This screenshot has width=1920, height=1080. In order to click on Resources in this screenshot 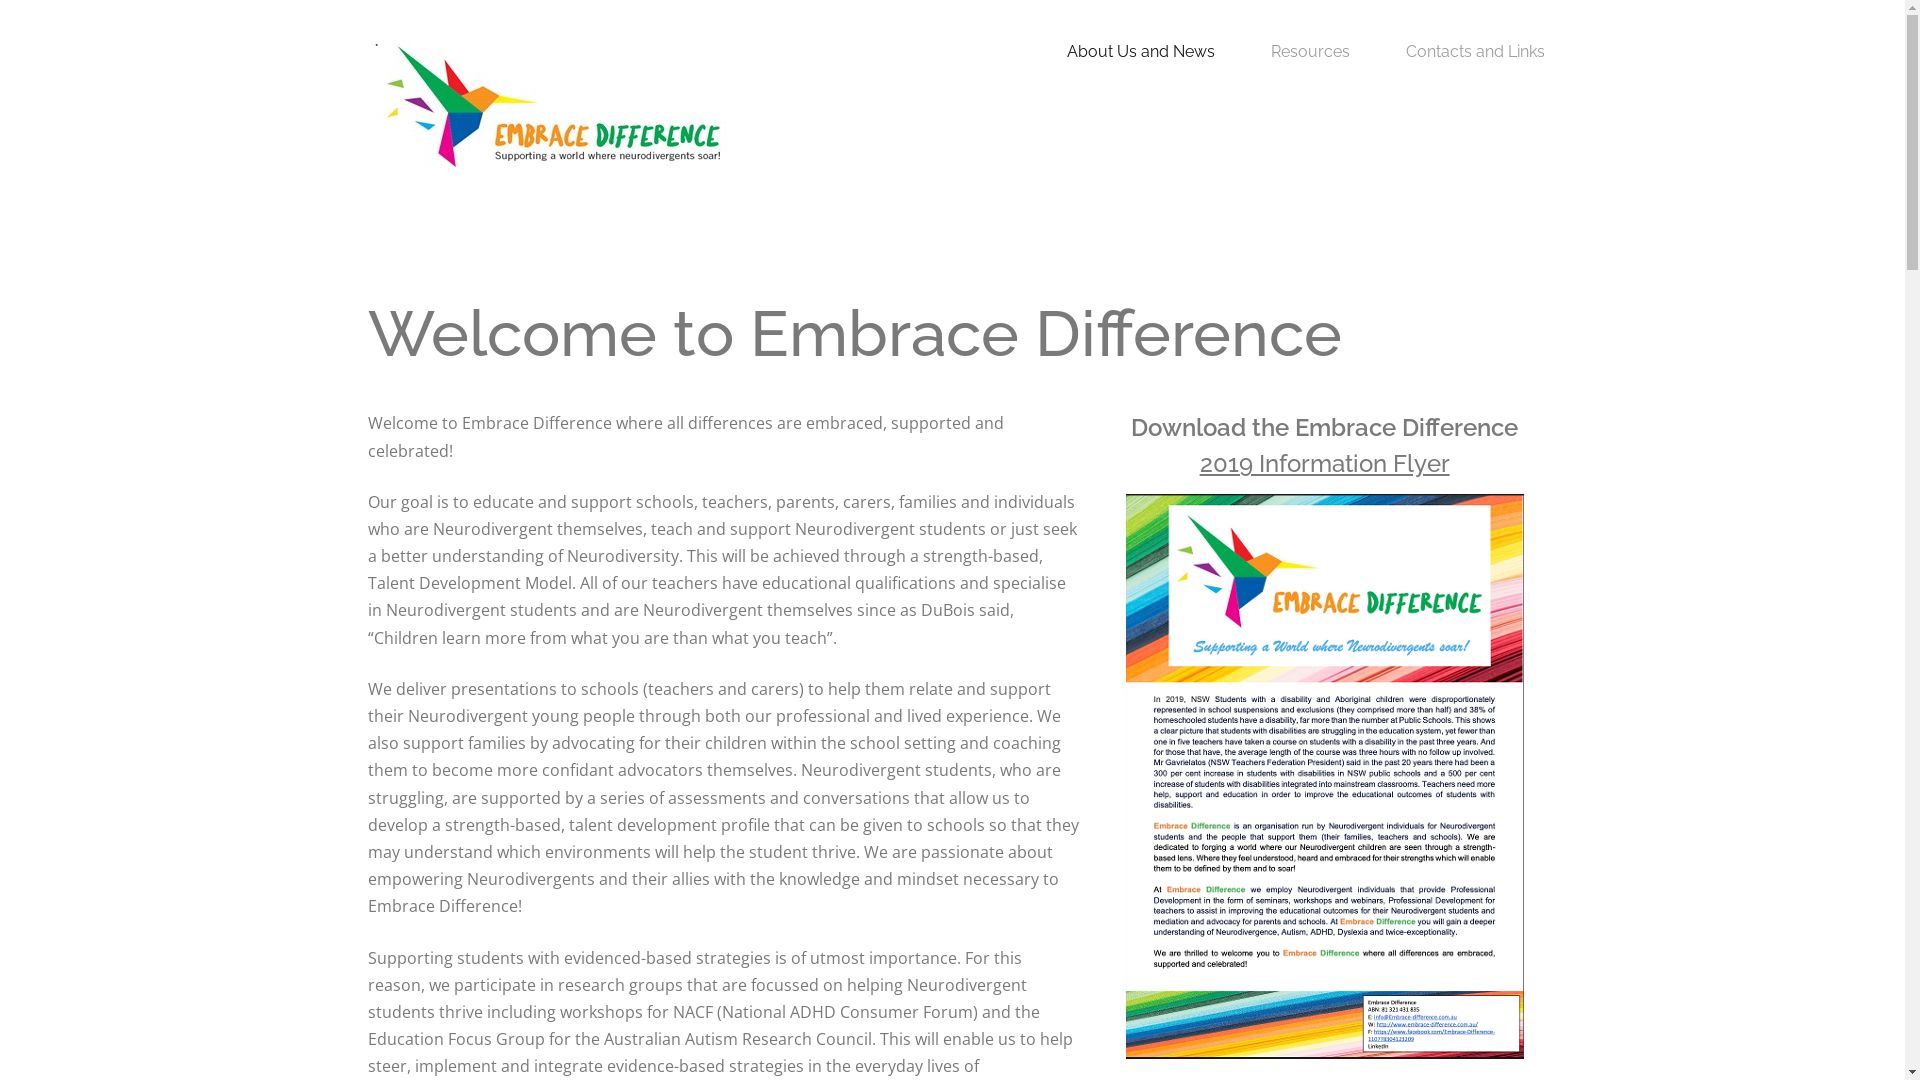, I will do `click(1310, 52)`.